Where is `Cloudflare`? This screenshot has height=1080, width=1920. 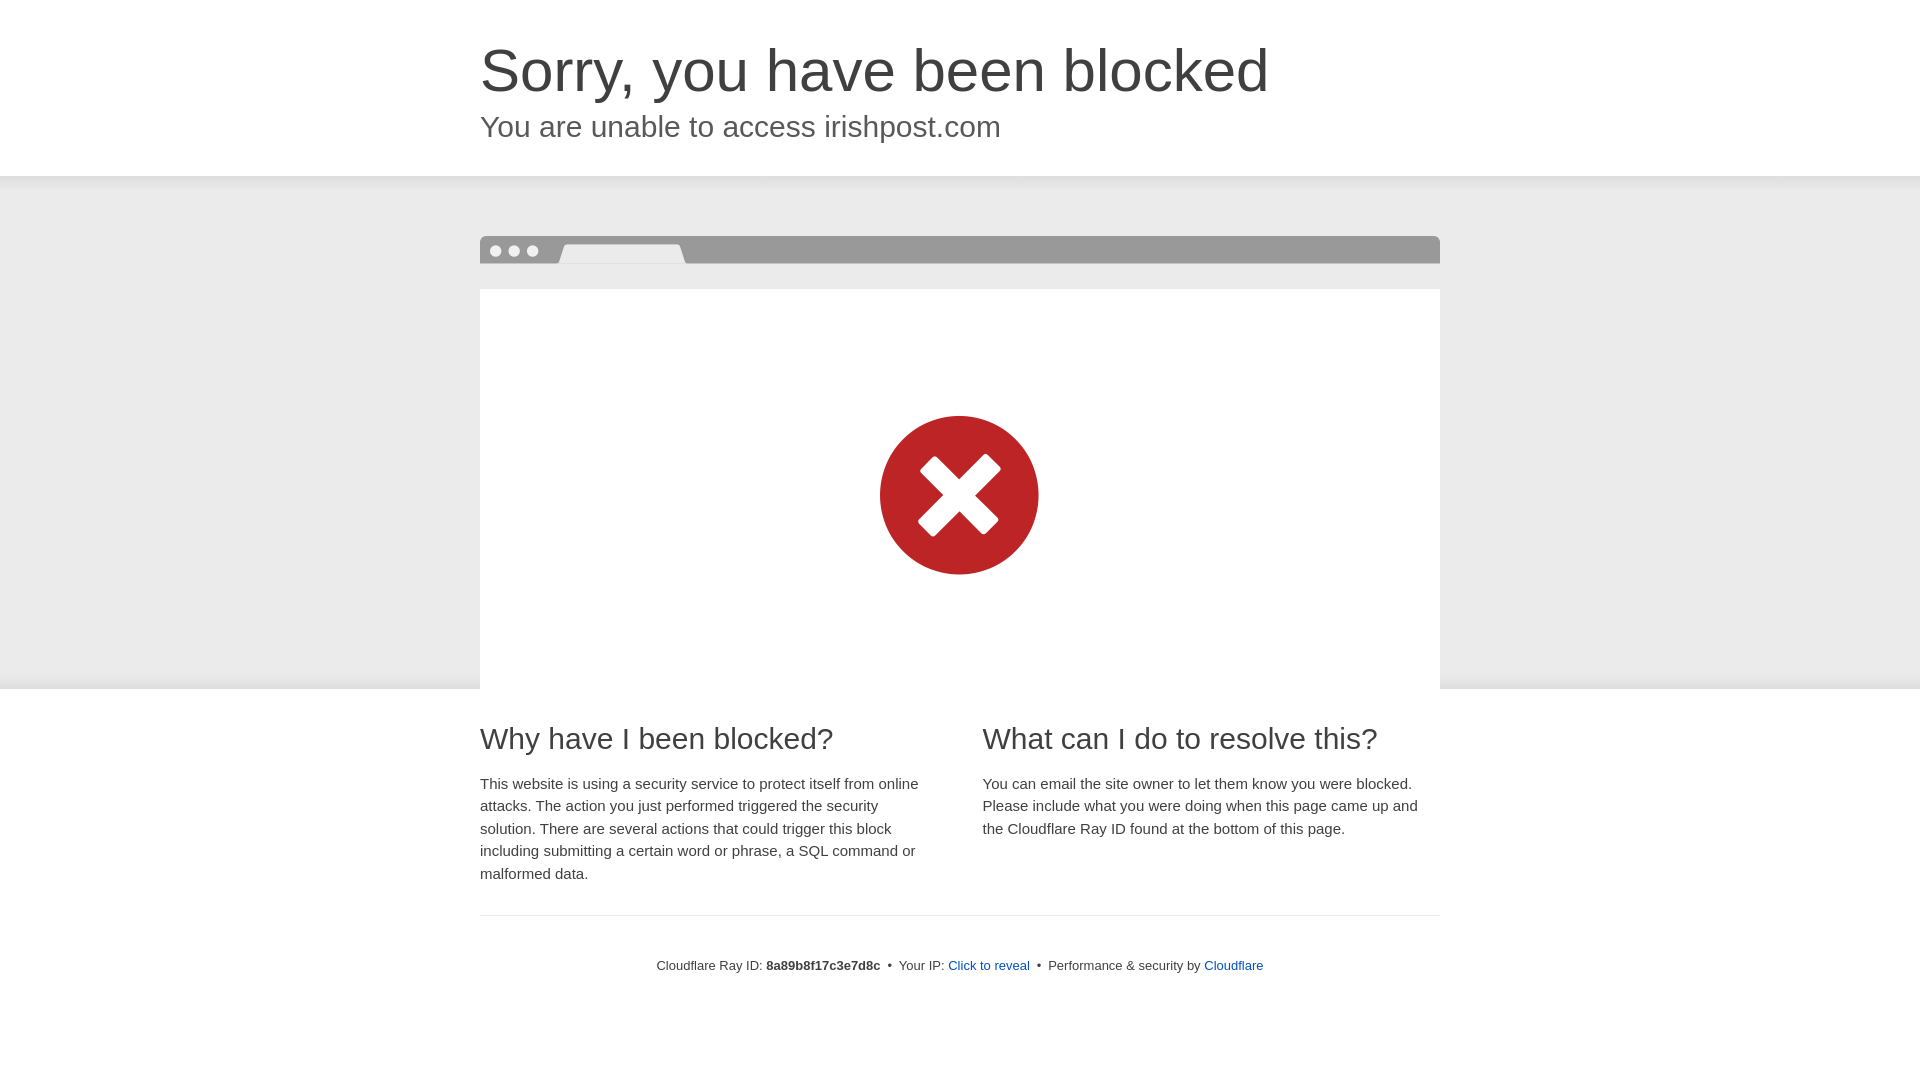 Cloudflare is located at coordinates (1233, 965).